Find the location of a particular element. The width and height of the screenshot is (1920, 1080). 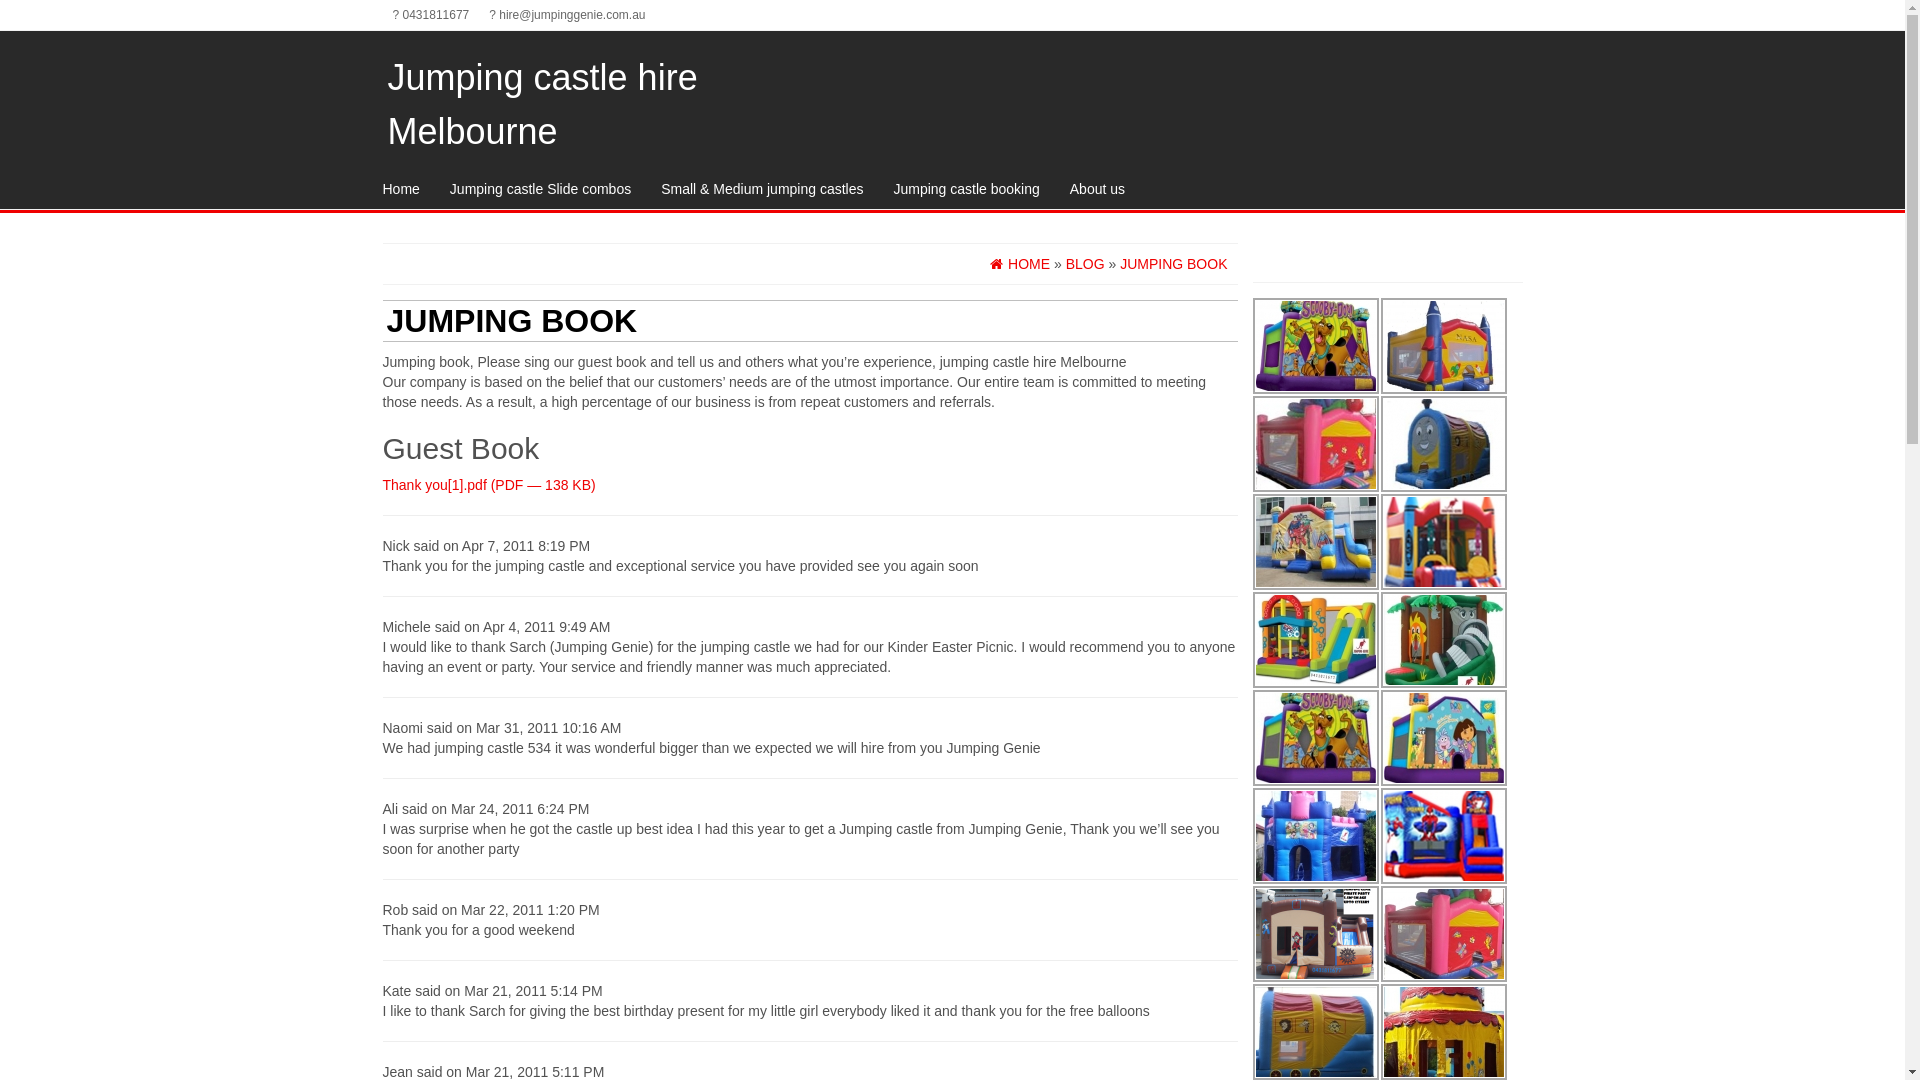

About us is located at coordinates (1098, 189).